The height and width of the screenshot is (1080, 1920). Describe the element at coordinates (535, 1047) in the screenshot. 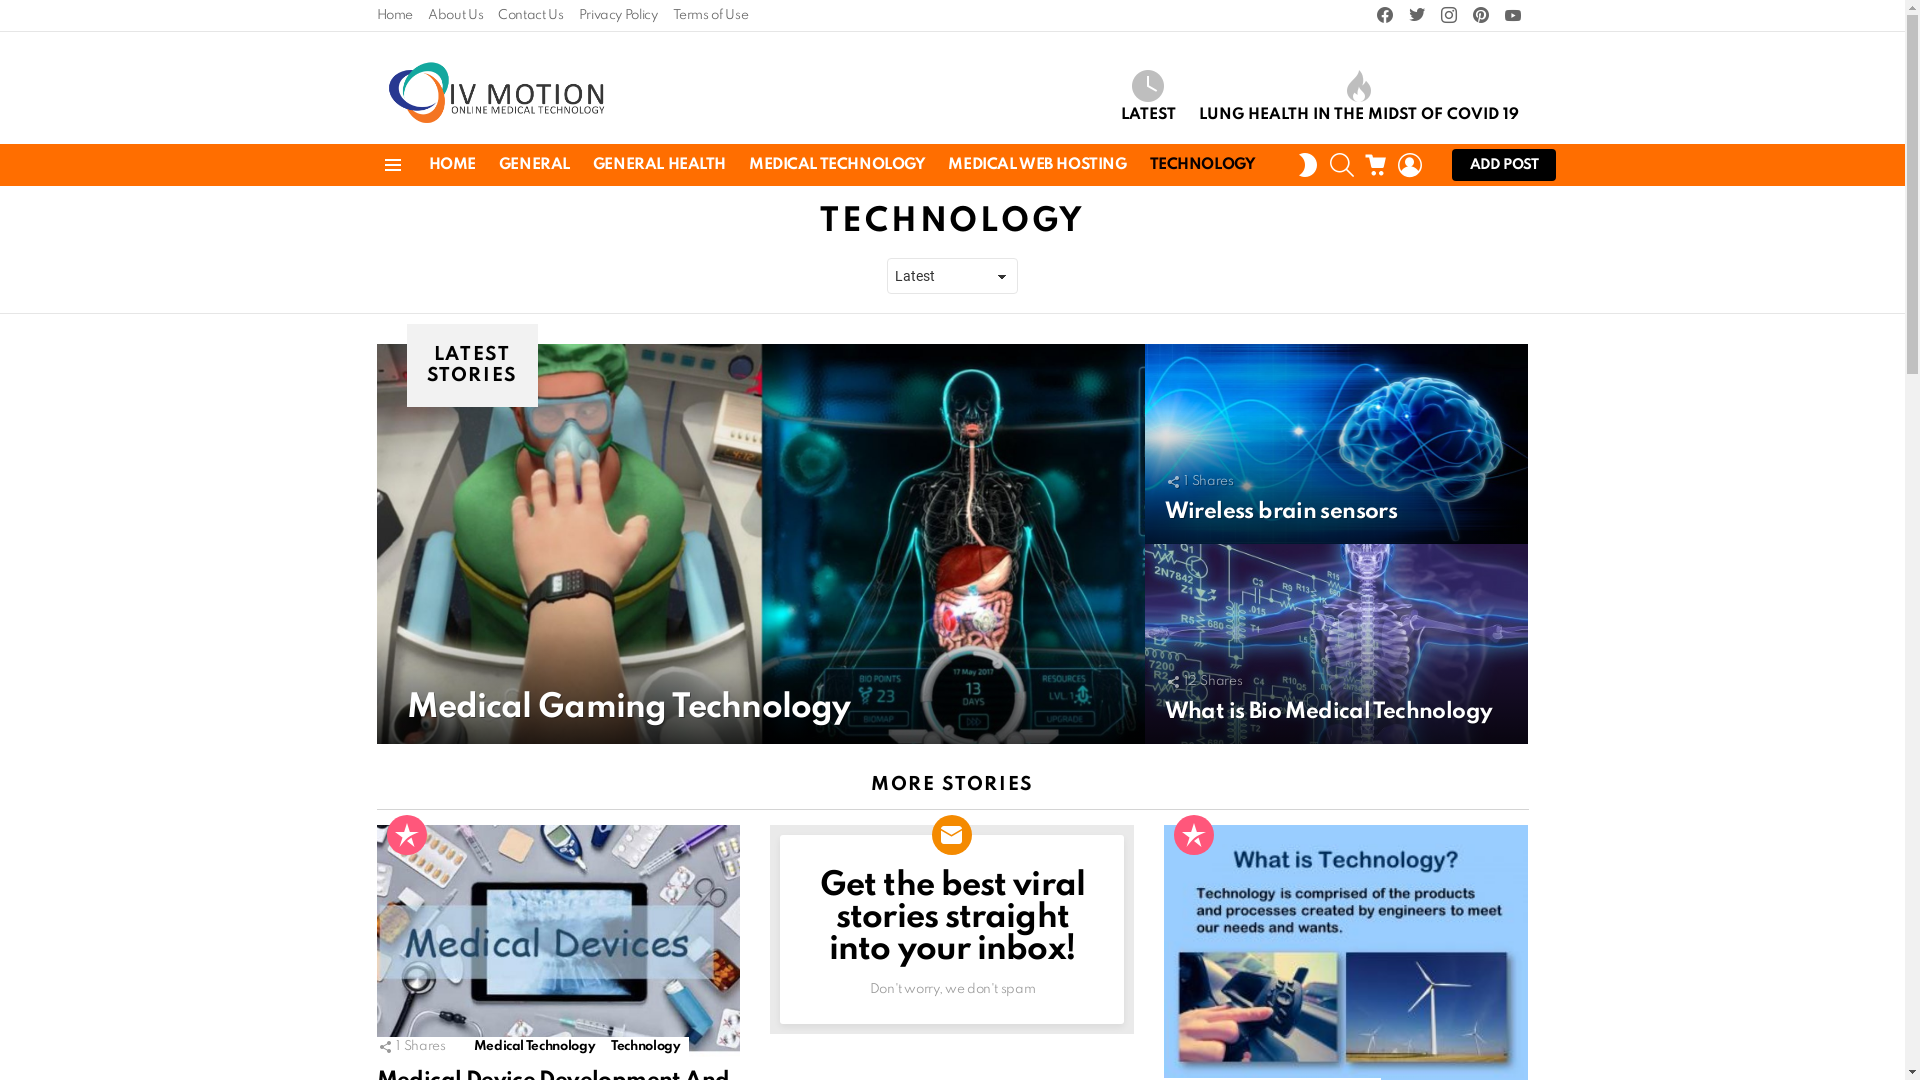

I see `Medical Technology` at that location.